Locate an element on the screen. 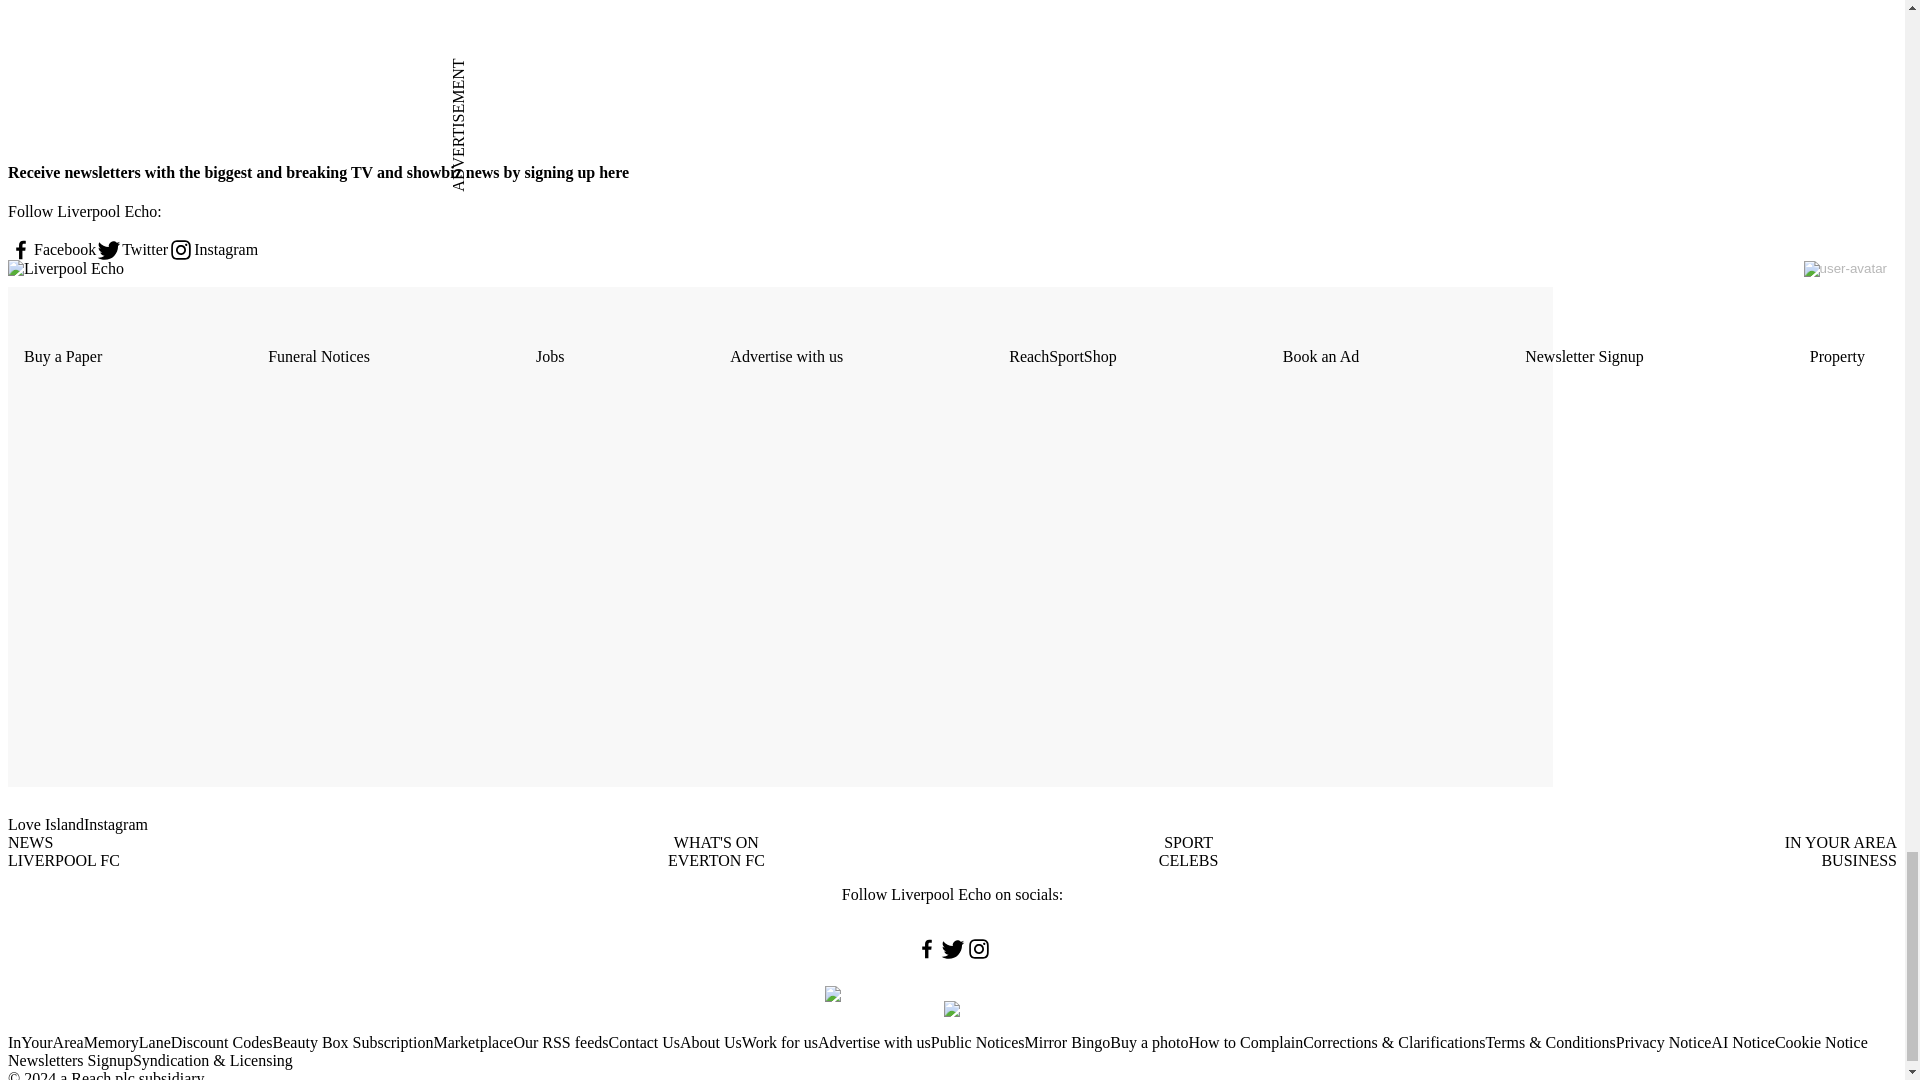 Image resolution: width=1920 pixels, height=1080 pixels. Facebook is located at coordinates (52, 250).